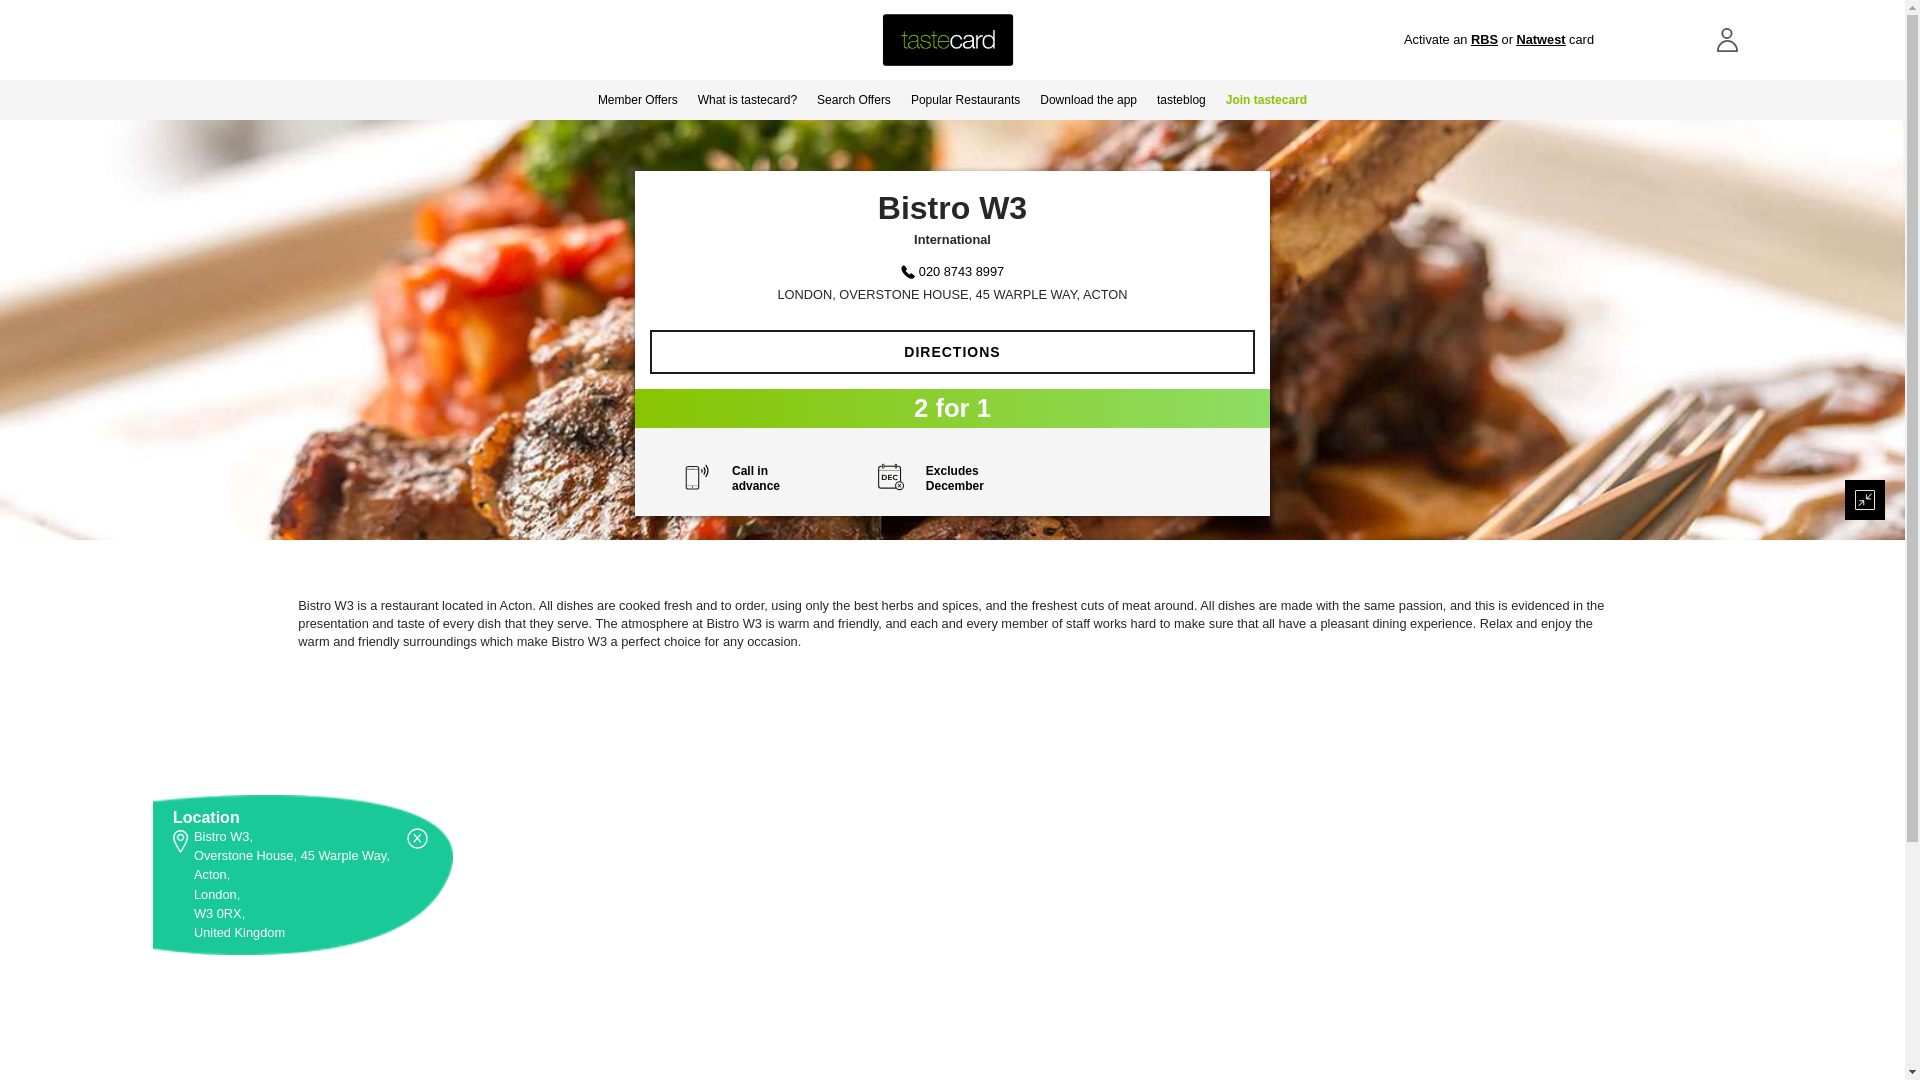  I want to click on DIRECTIONS, so click(952, 352).